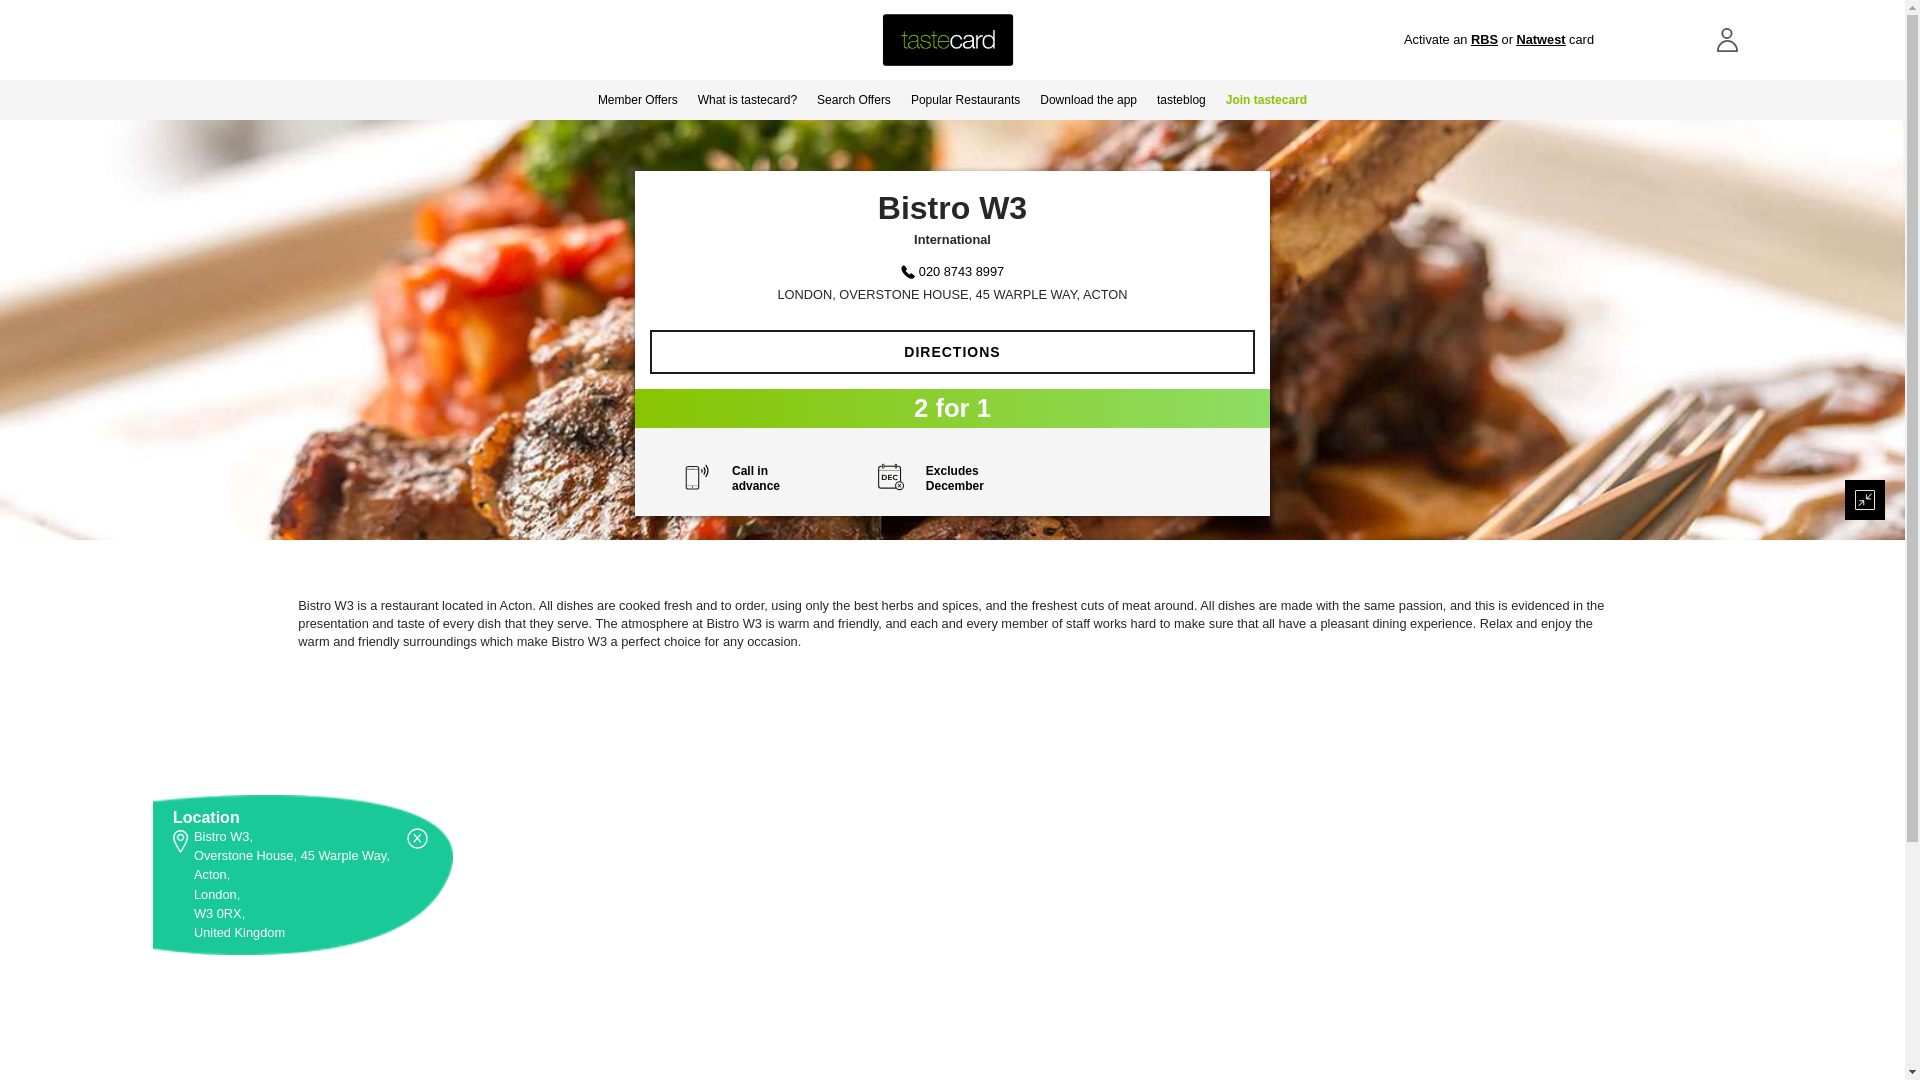  I want to click on DIRECTIONS, so click(952, 352).